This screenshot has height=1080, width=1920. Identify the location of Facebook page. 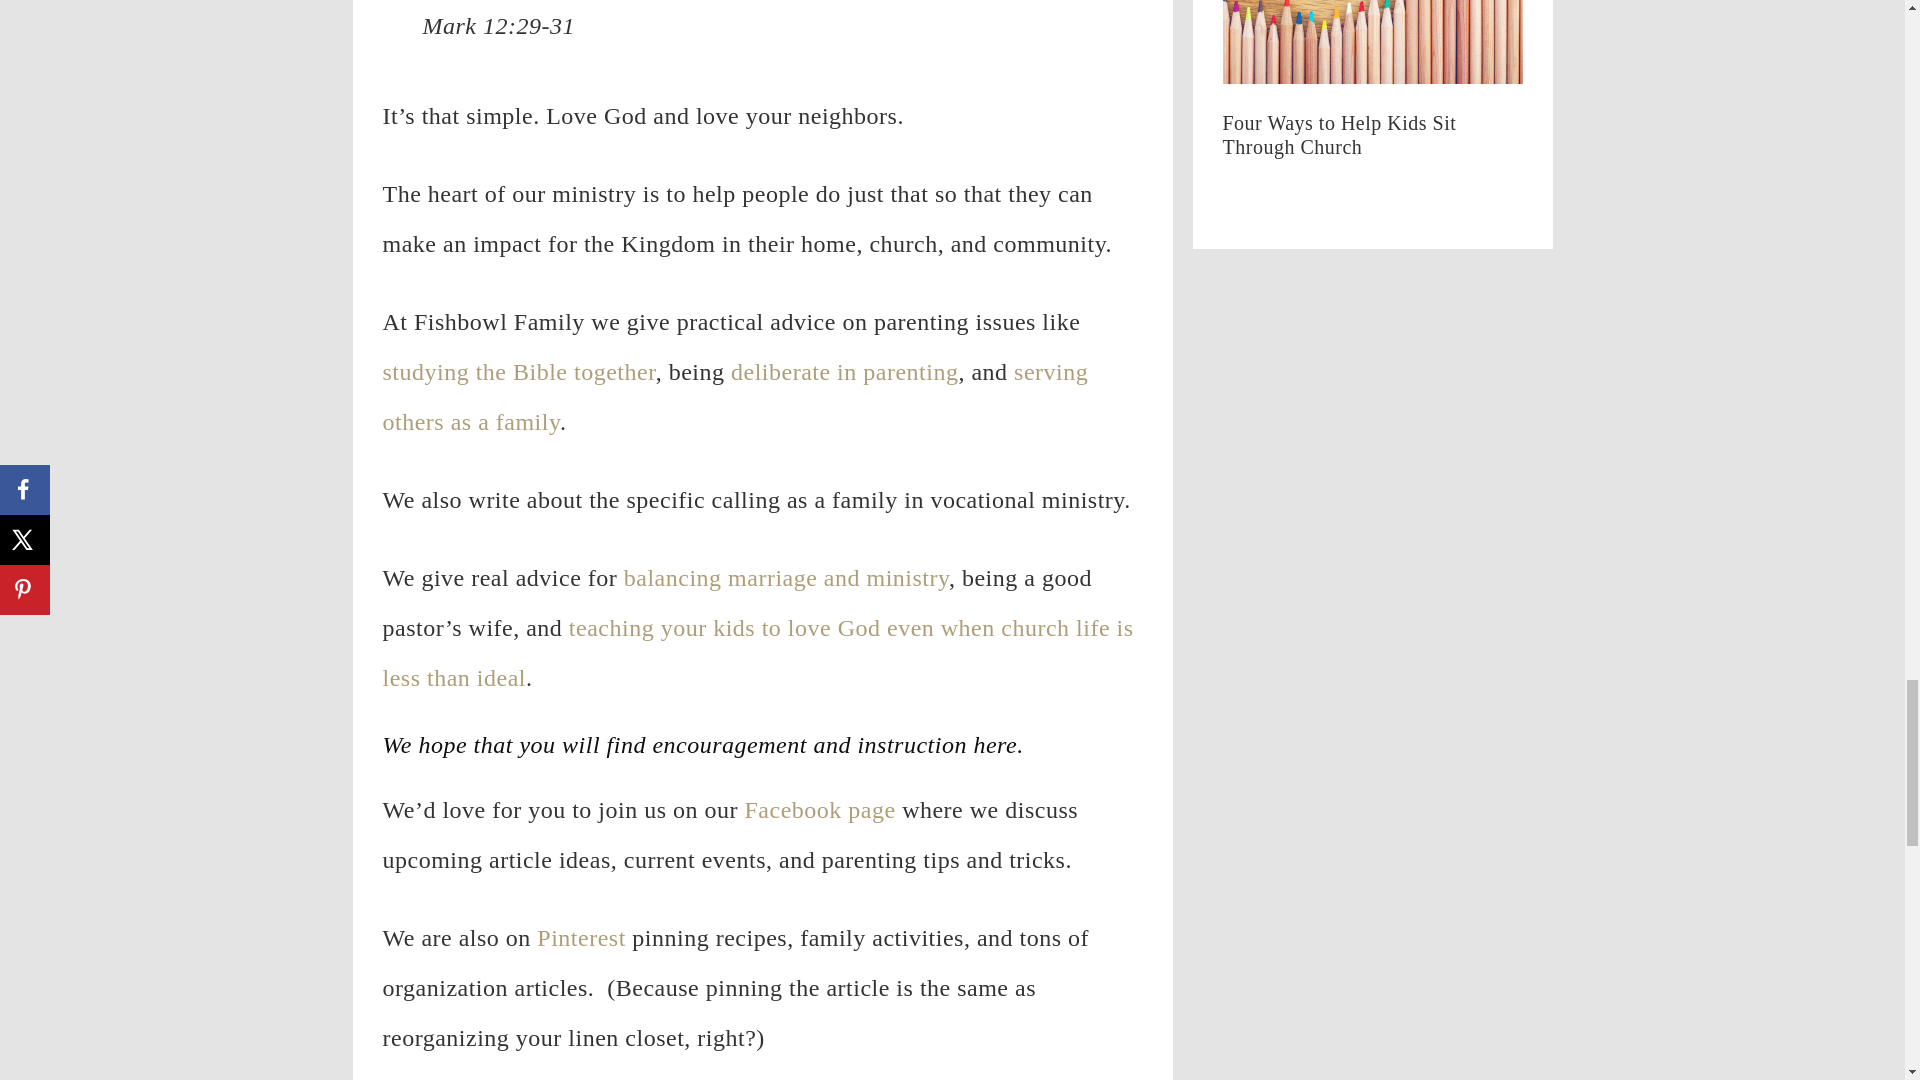
(816, 810).